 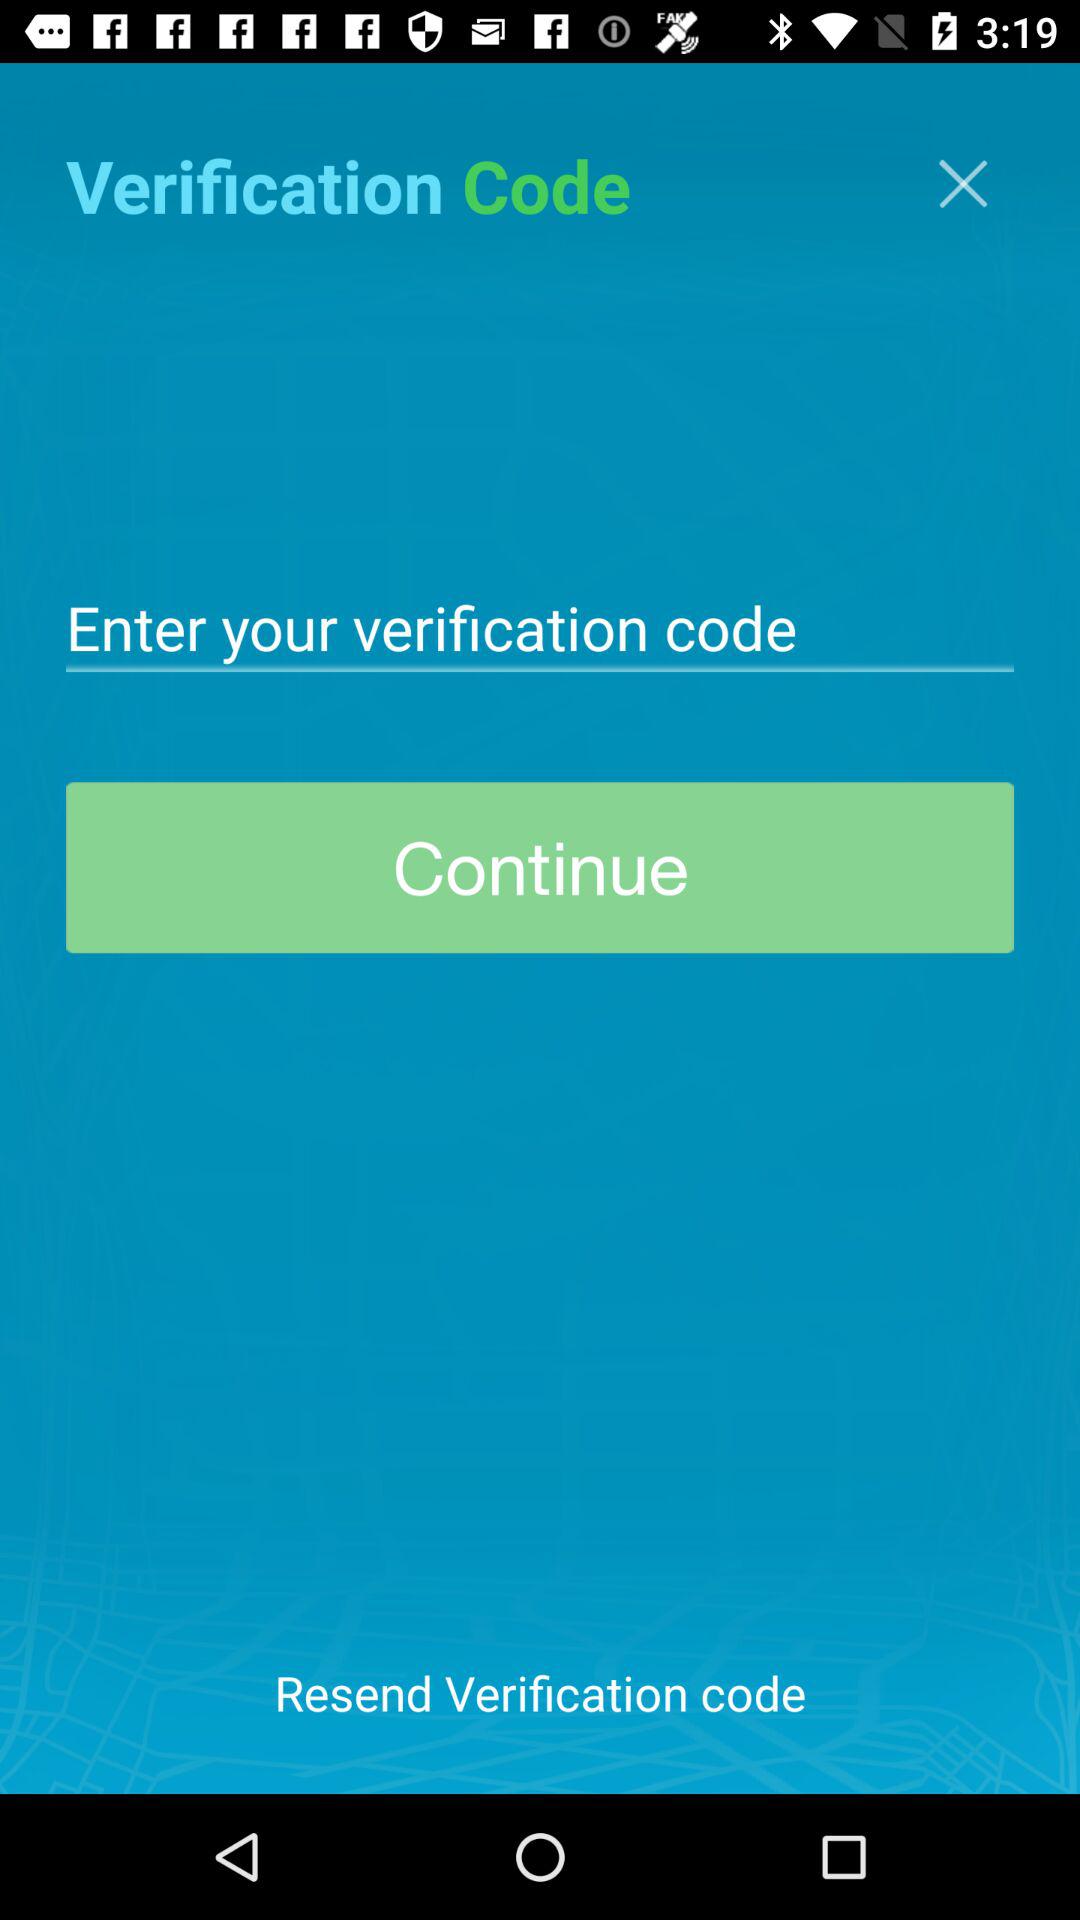 What do you see at coordinates (963, 184) in the screenshot?
I see `press the icon next to the verification code` at bounding box center [963, 184].